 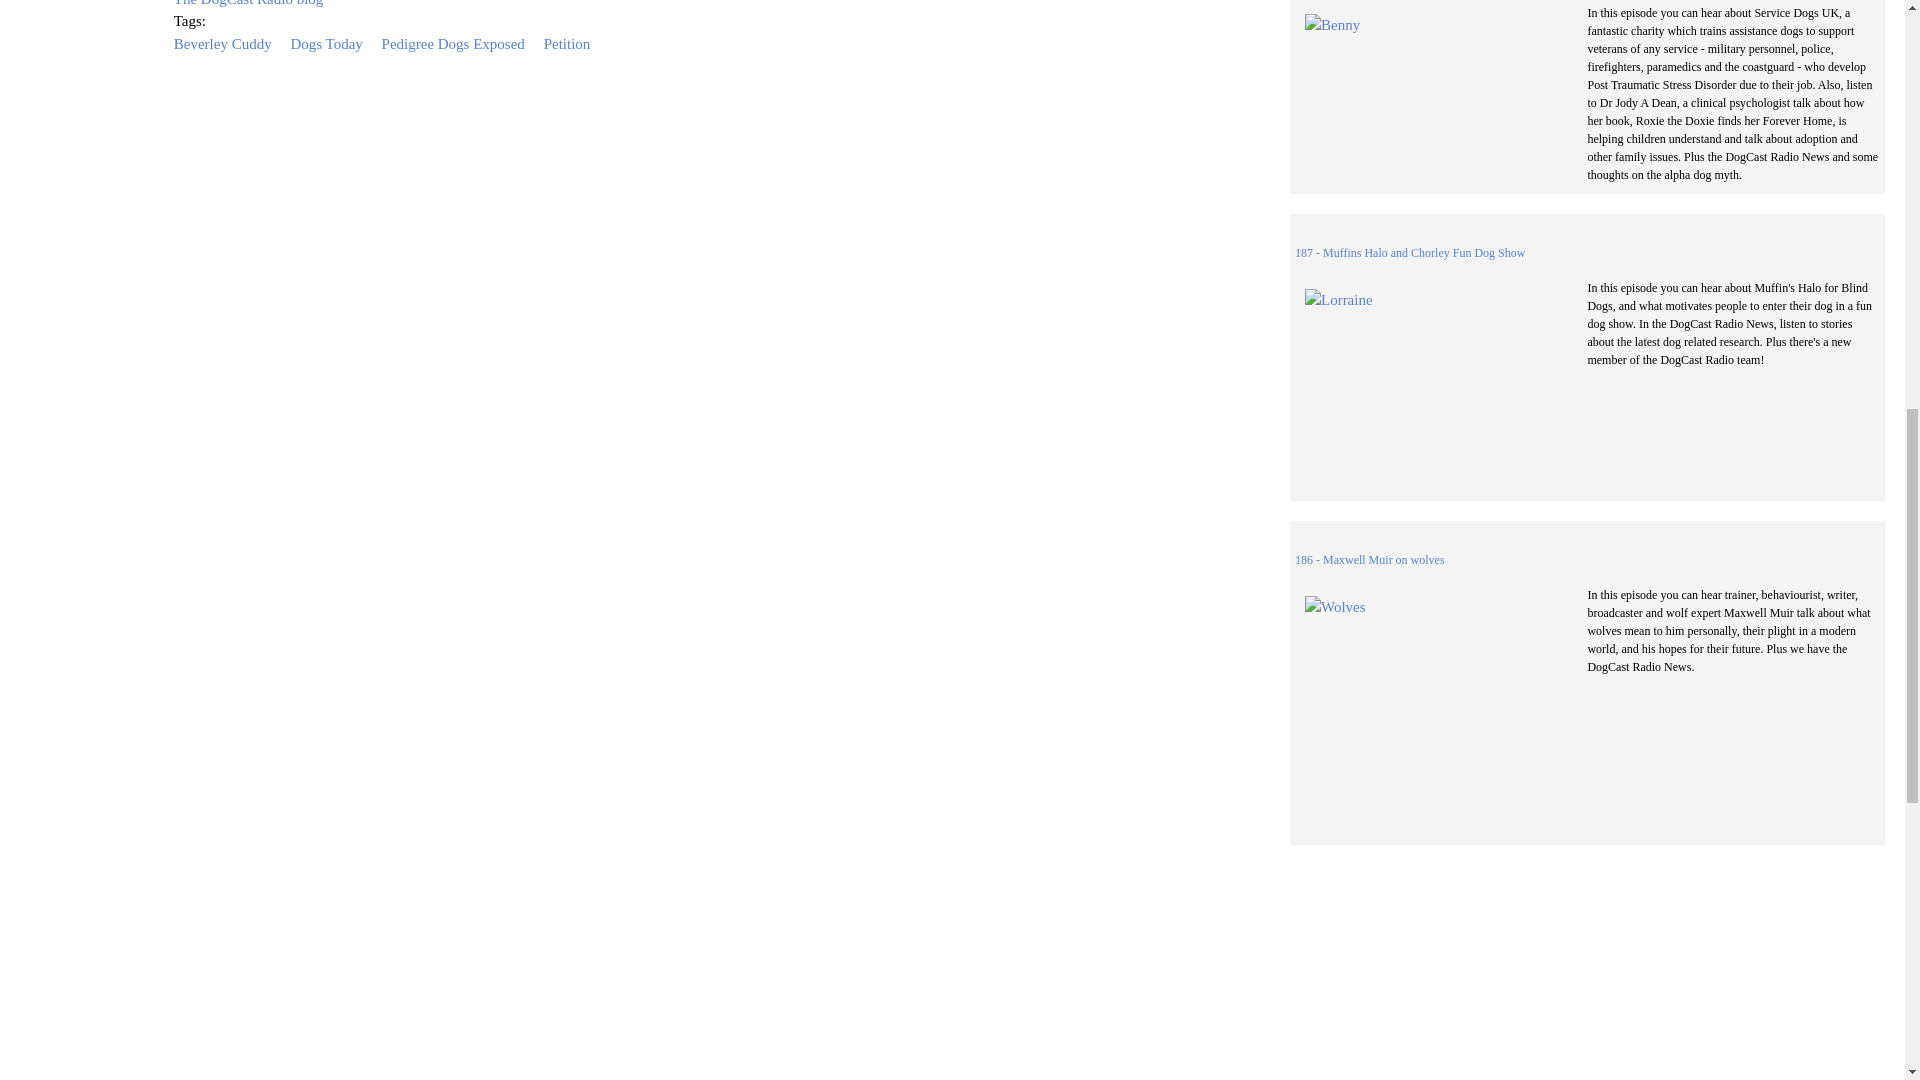 I want to click on 186 - Maxwell Muir on wolves, so click(x=1370, y=560).